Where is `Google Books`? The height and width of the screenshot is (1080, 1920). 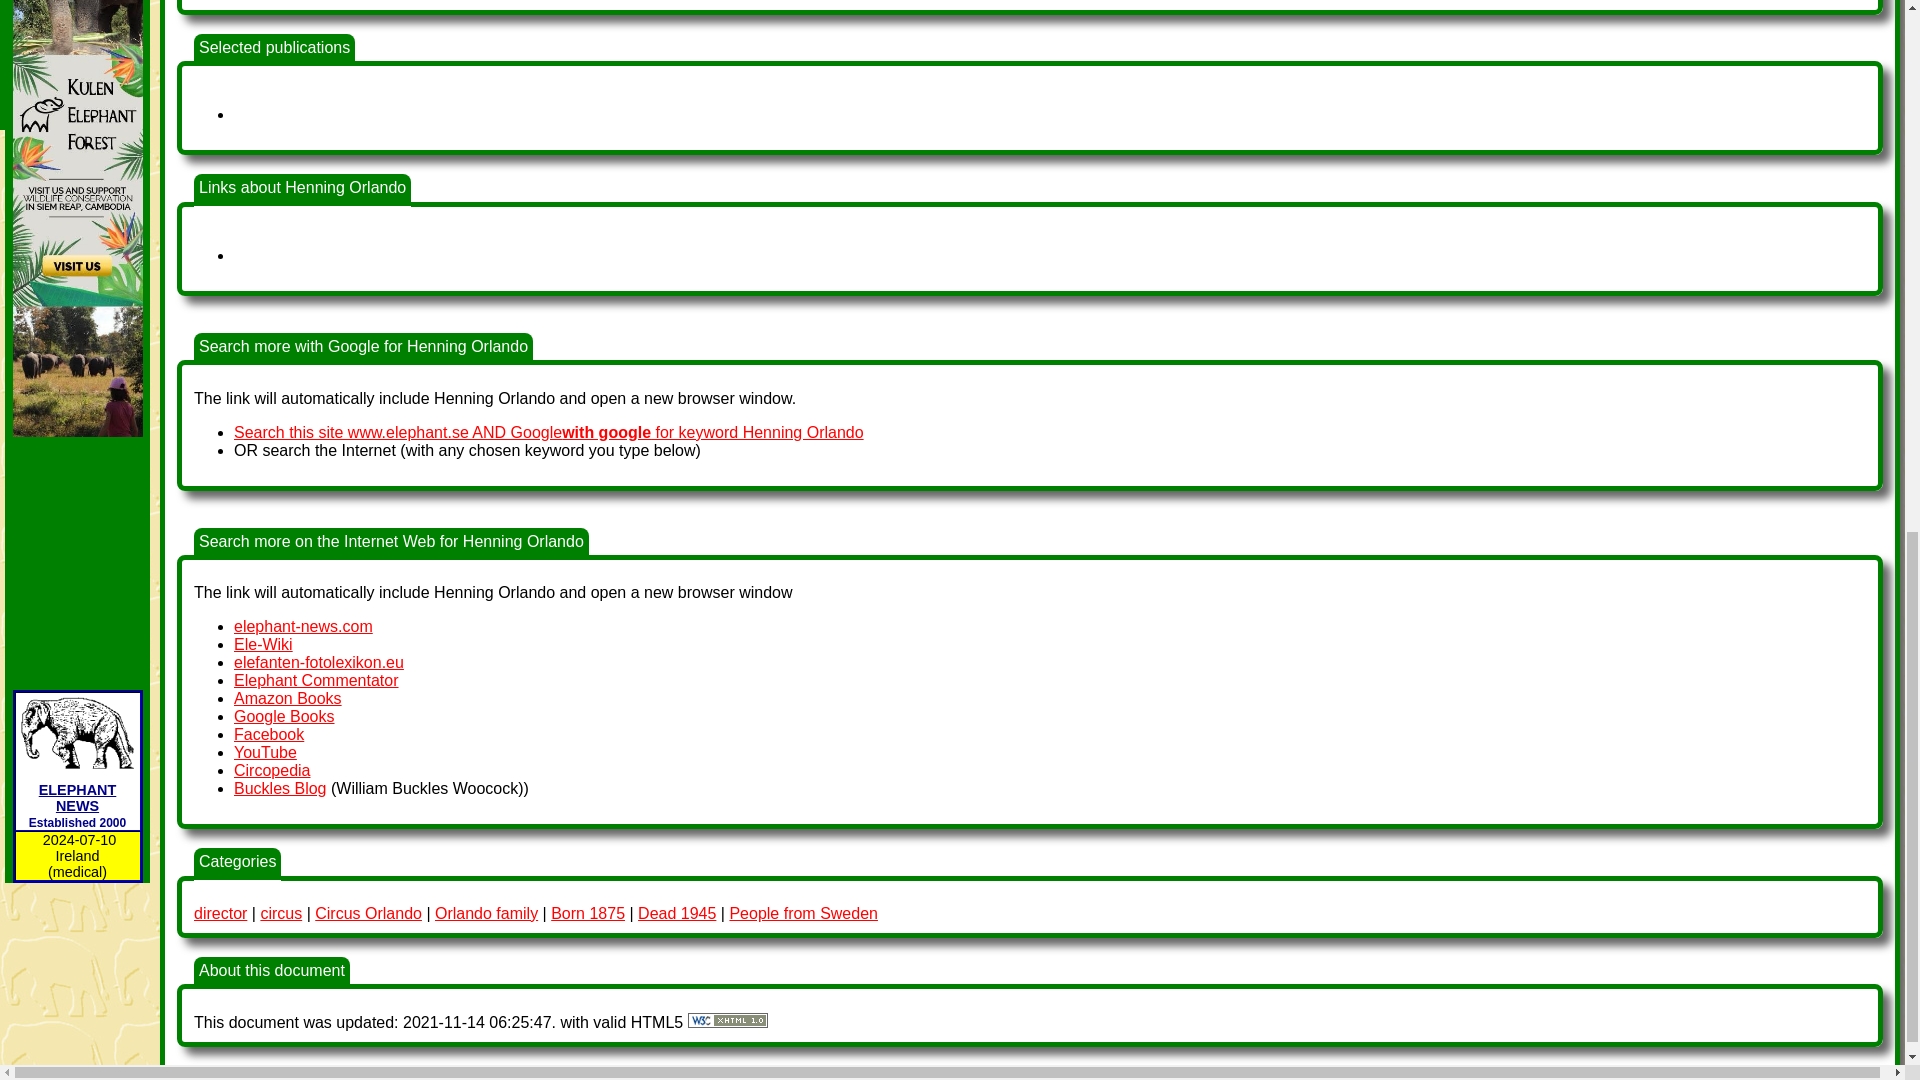
Google Books is located at coordinates (284, 716).